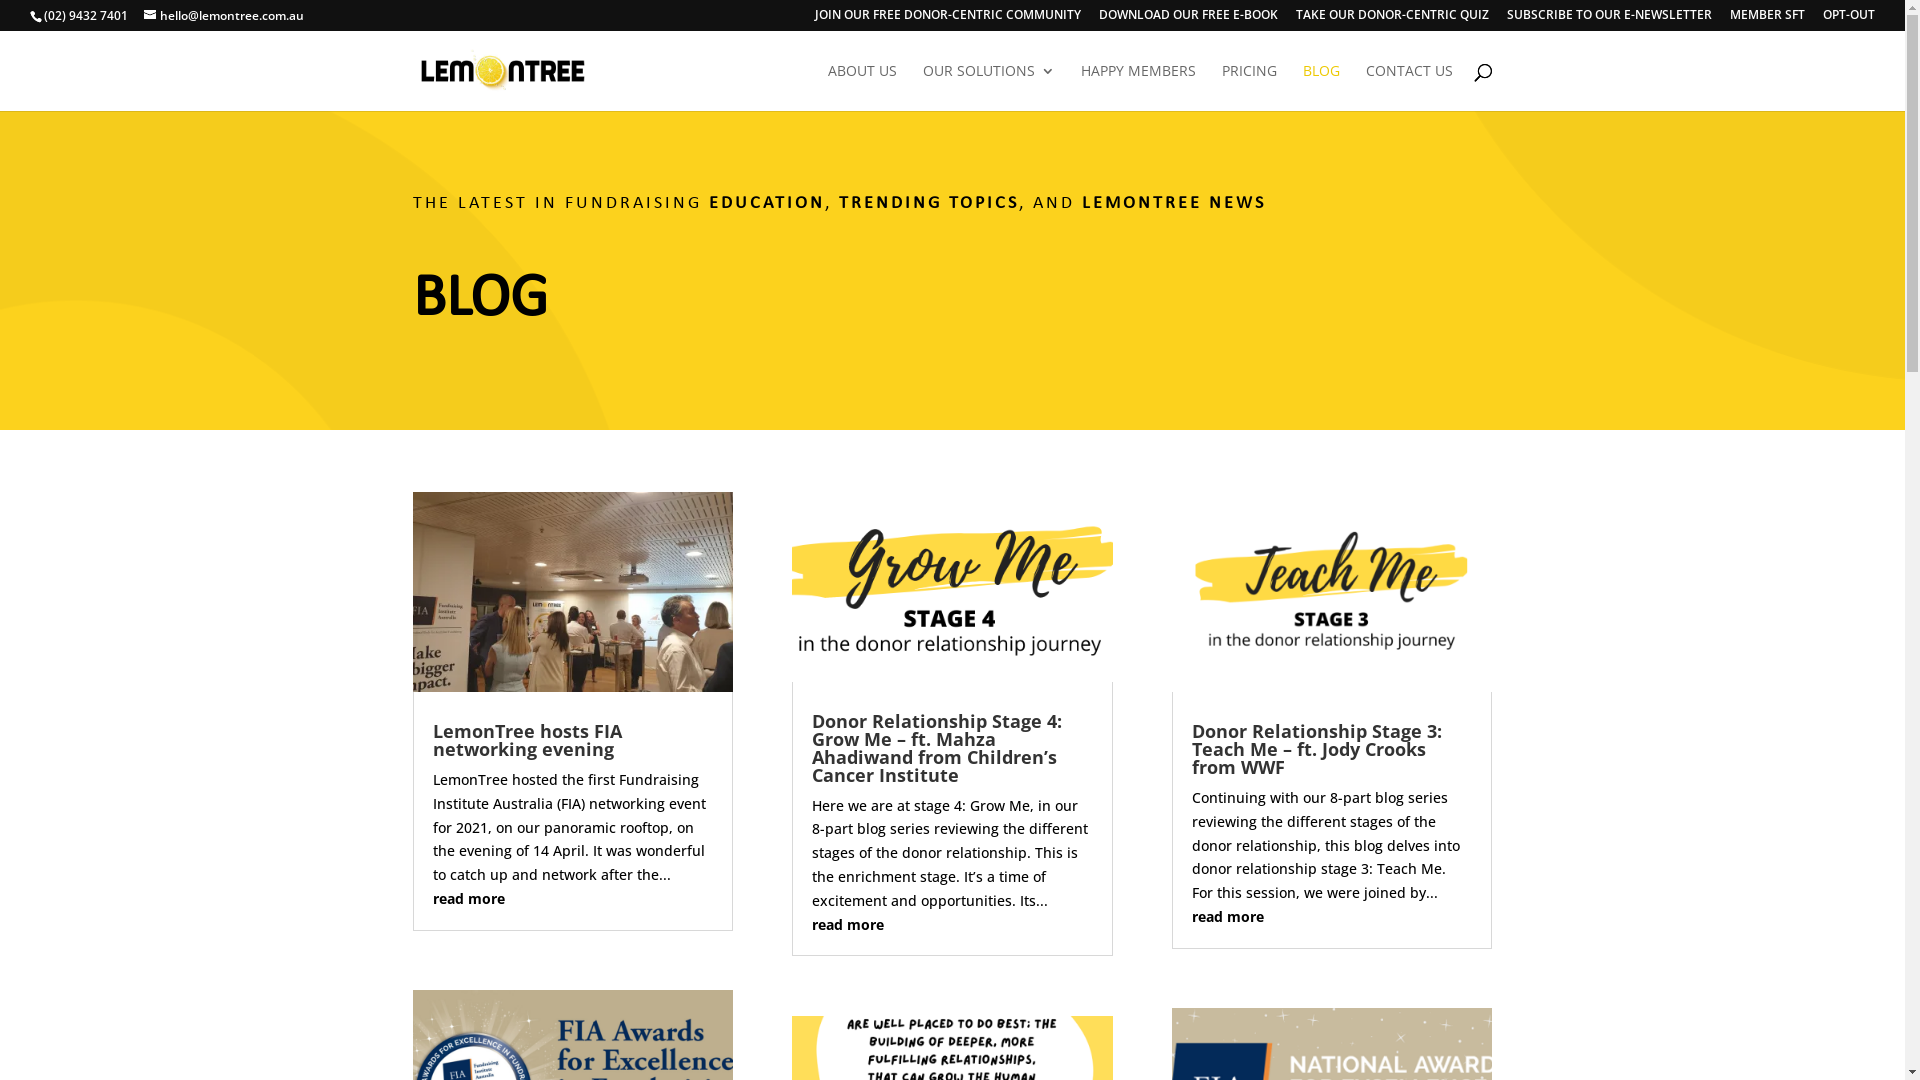 This screenshot has width=1920, height=1080. What do you see at coordinates (224, 16) in the screenshot?
I see `hello@lemontree.com.au` at bounding box center [224, 16].